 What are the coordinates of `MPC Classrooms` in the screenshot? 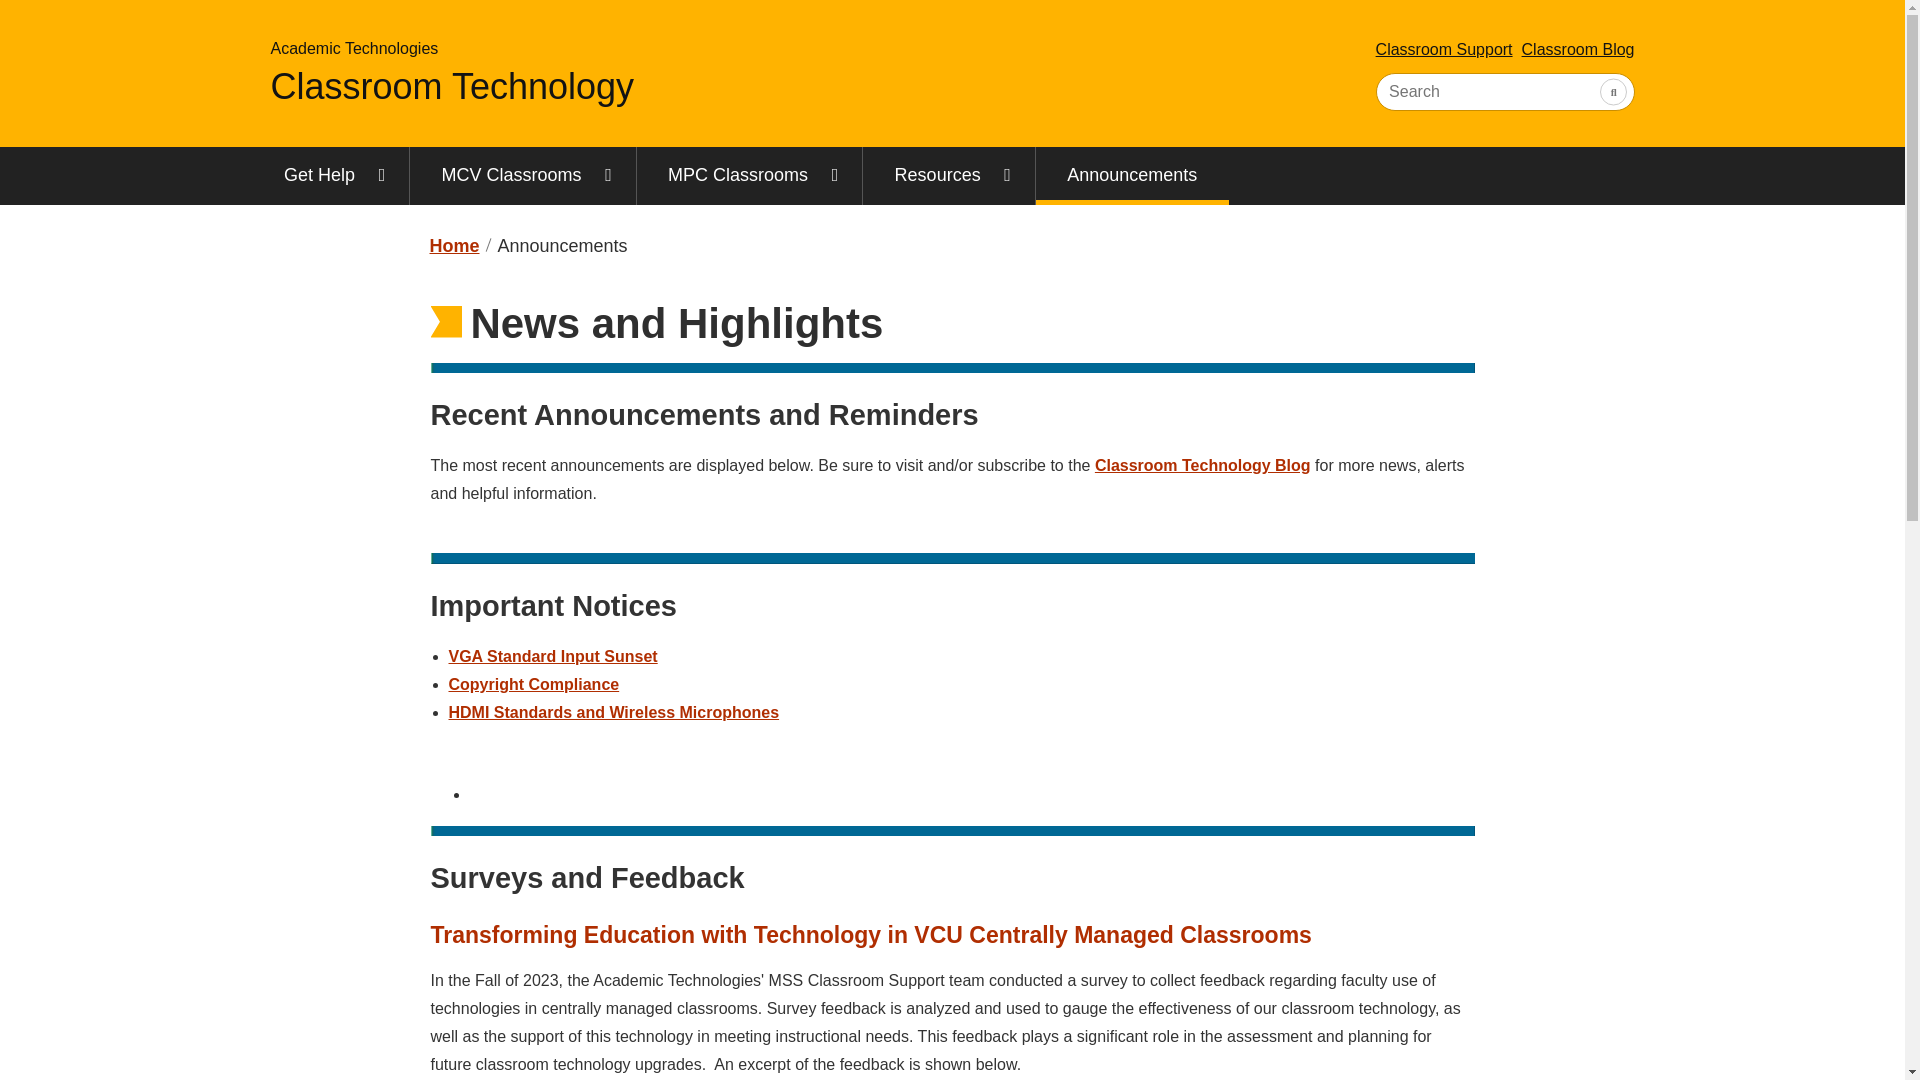 It's located at (750, 176).